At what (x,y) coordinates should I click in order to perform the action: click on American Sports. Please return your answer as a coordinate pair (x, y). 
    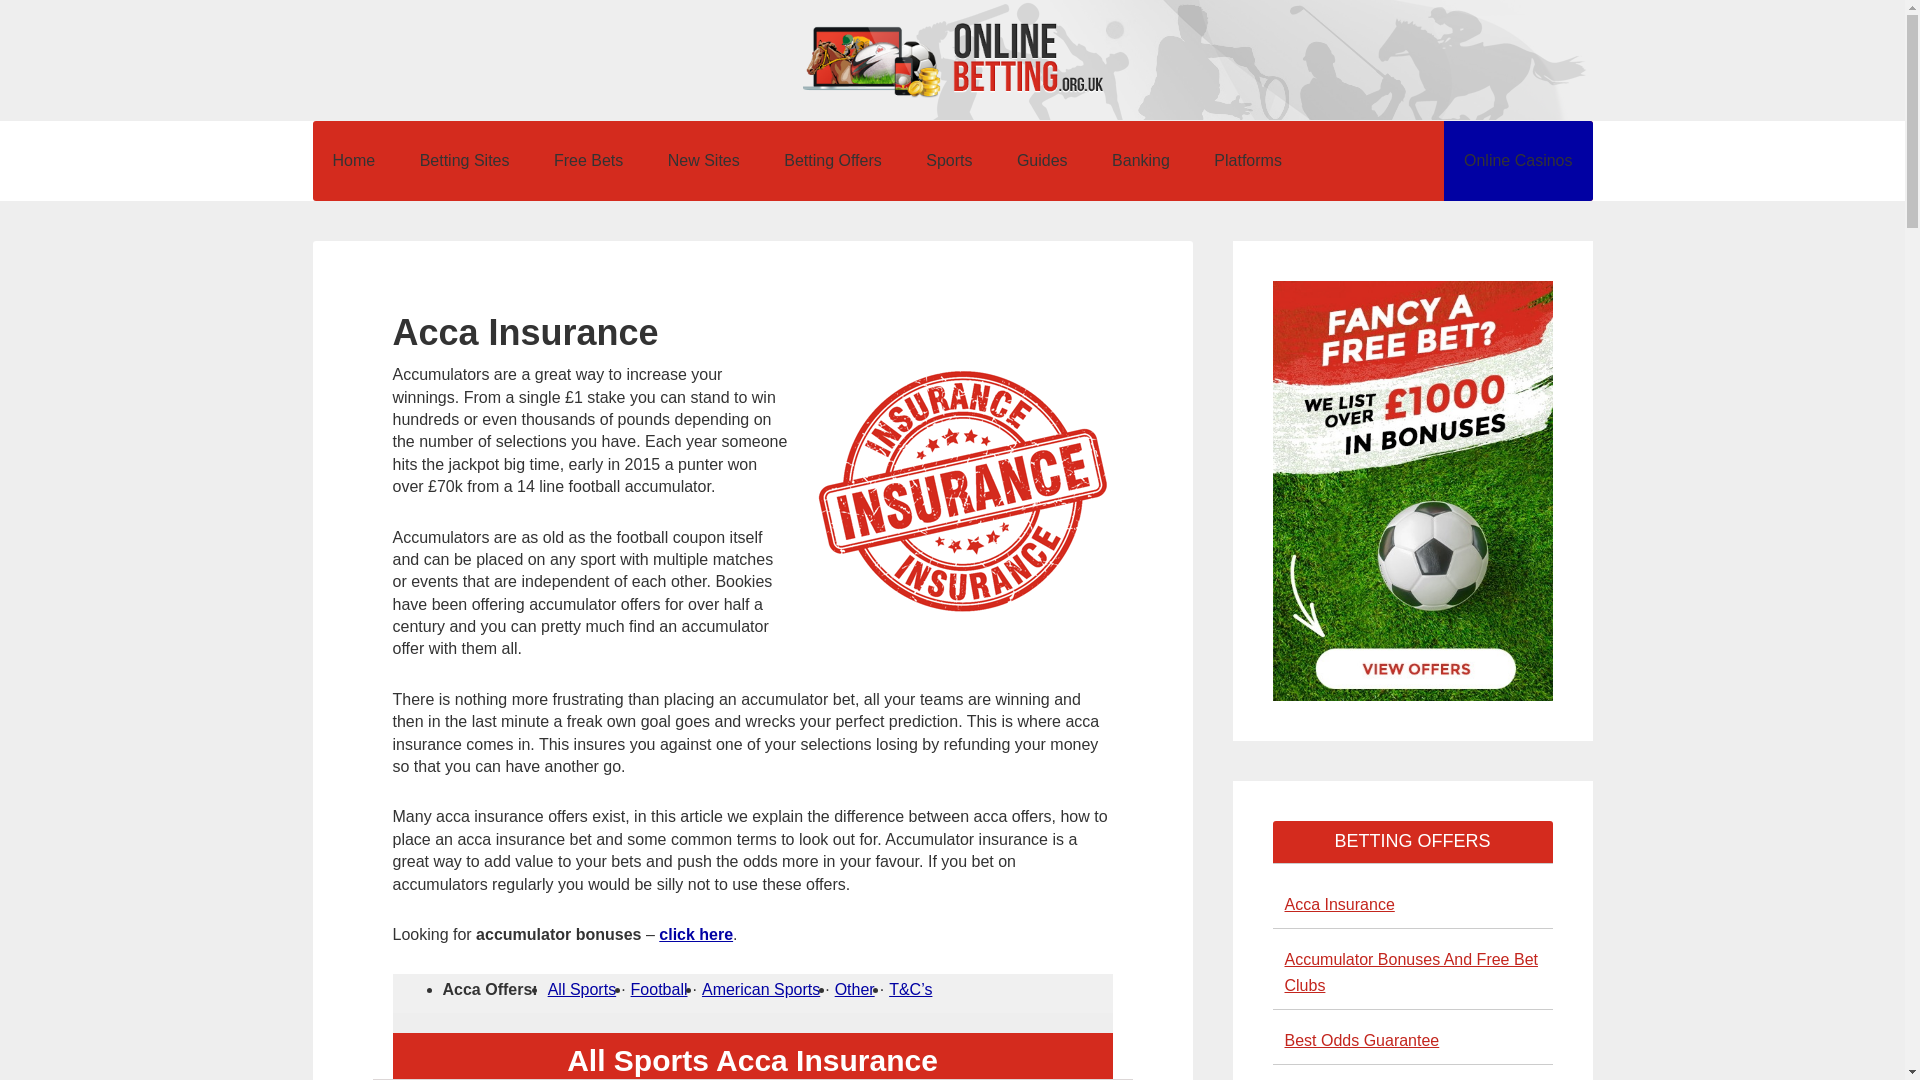
    Looking at the image, I should click on (760, 988).